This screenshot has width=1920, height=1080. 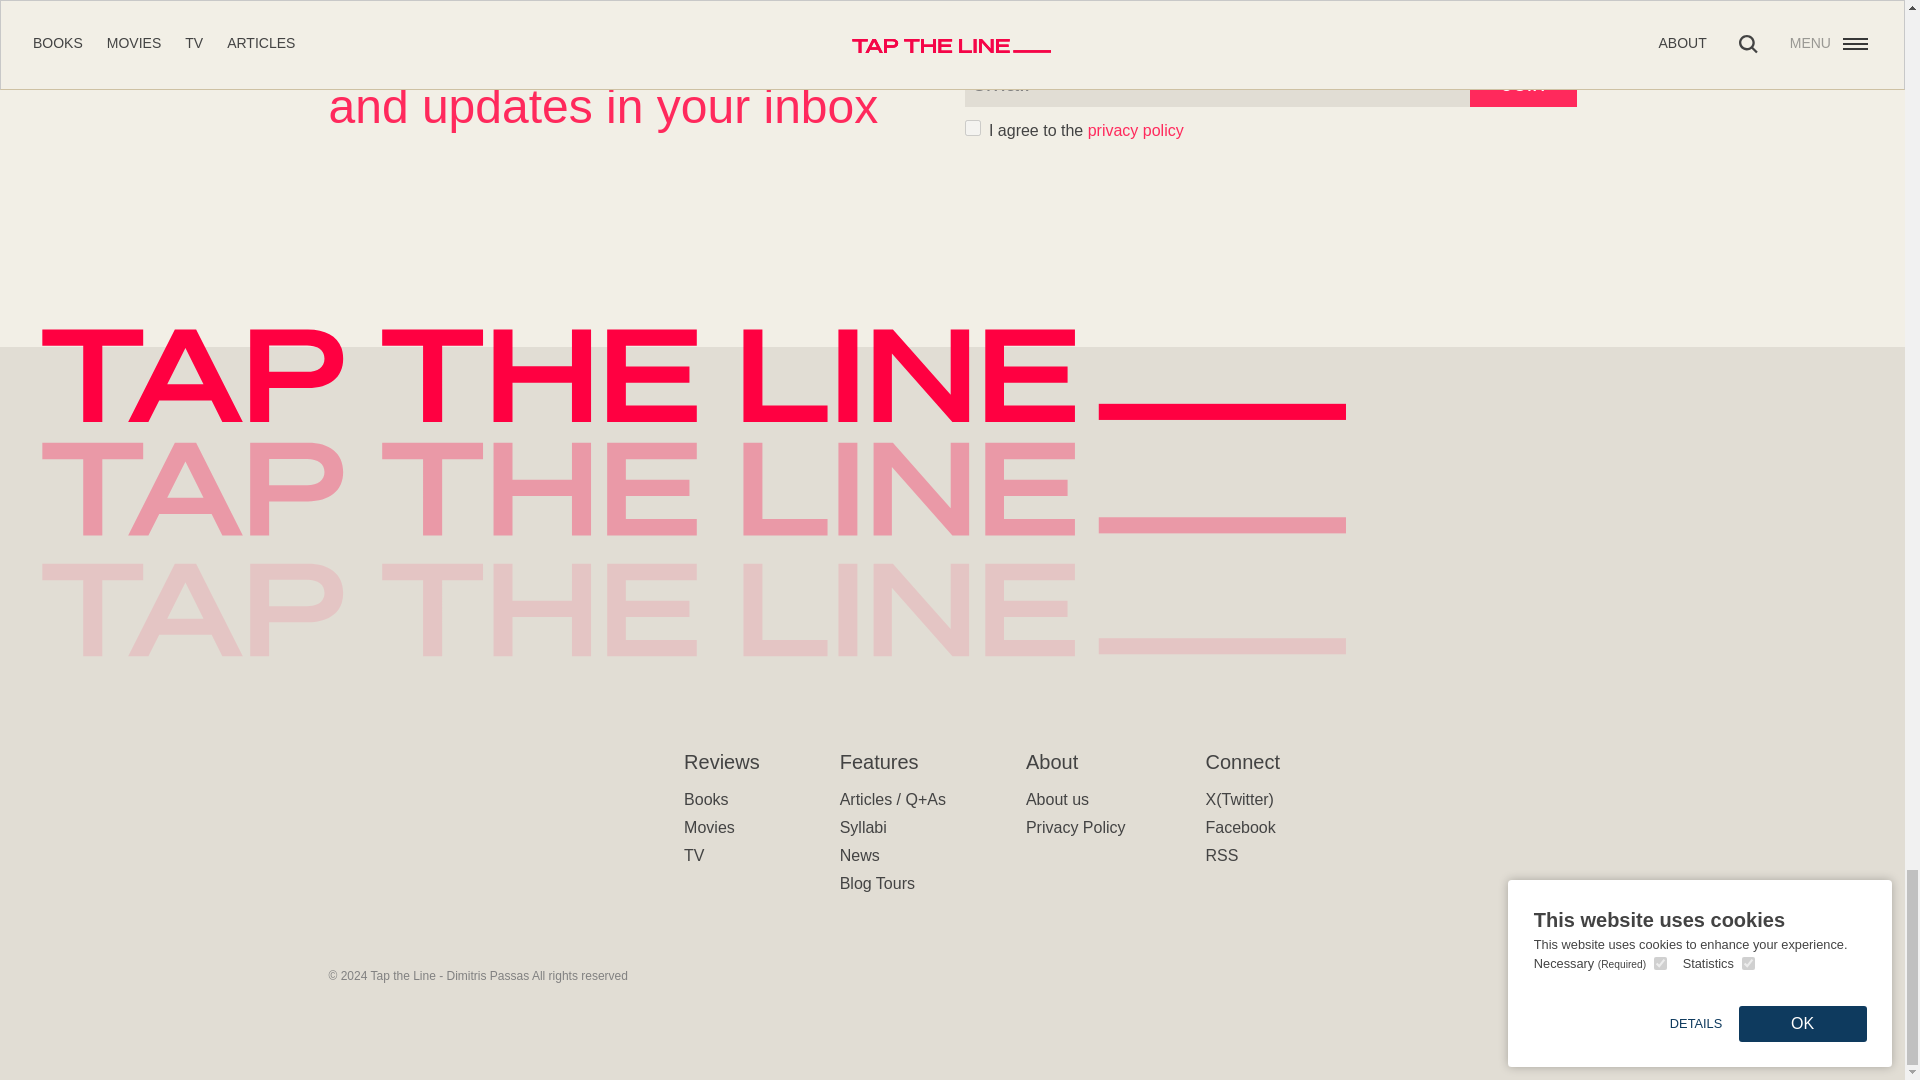 I want to click on News, so click(x=860, y=855).